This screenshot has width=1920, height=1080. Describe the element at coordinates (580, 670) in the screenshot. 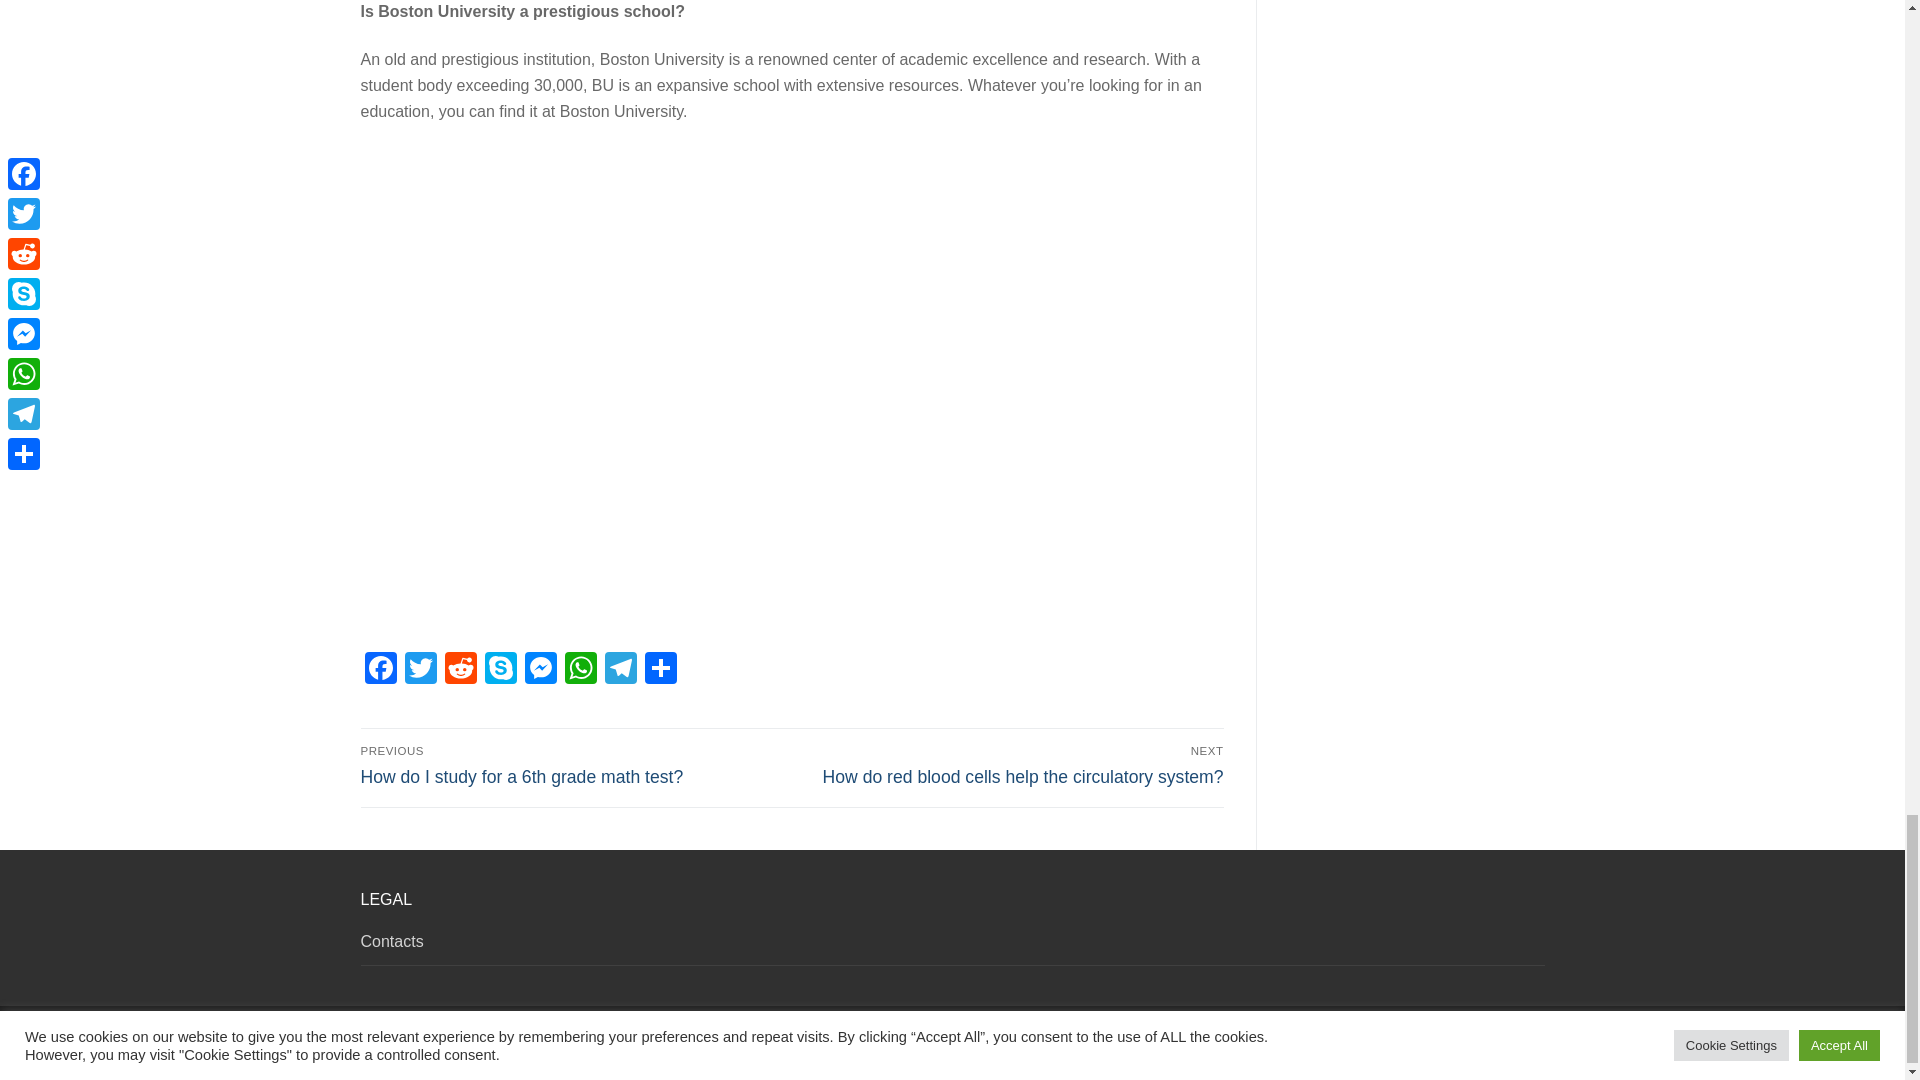

I see `WhatsApp` at that location.